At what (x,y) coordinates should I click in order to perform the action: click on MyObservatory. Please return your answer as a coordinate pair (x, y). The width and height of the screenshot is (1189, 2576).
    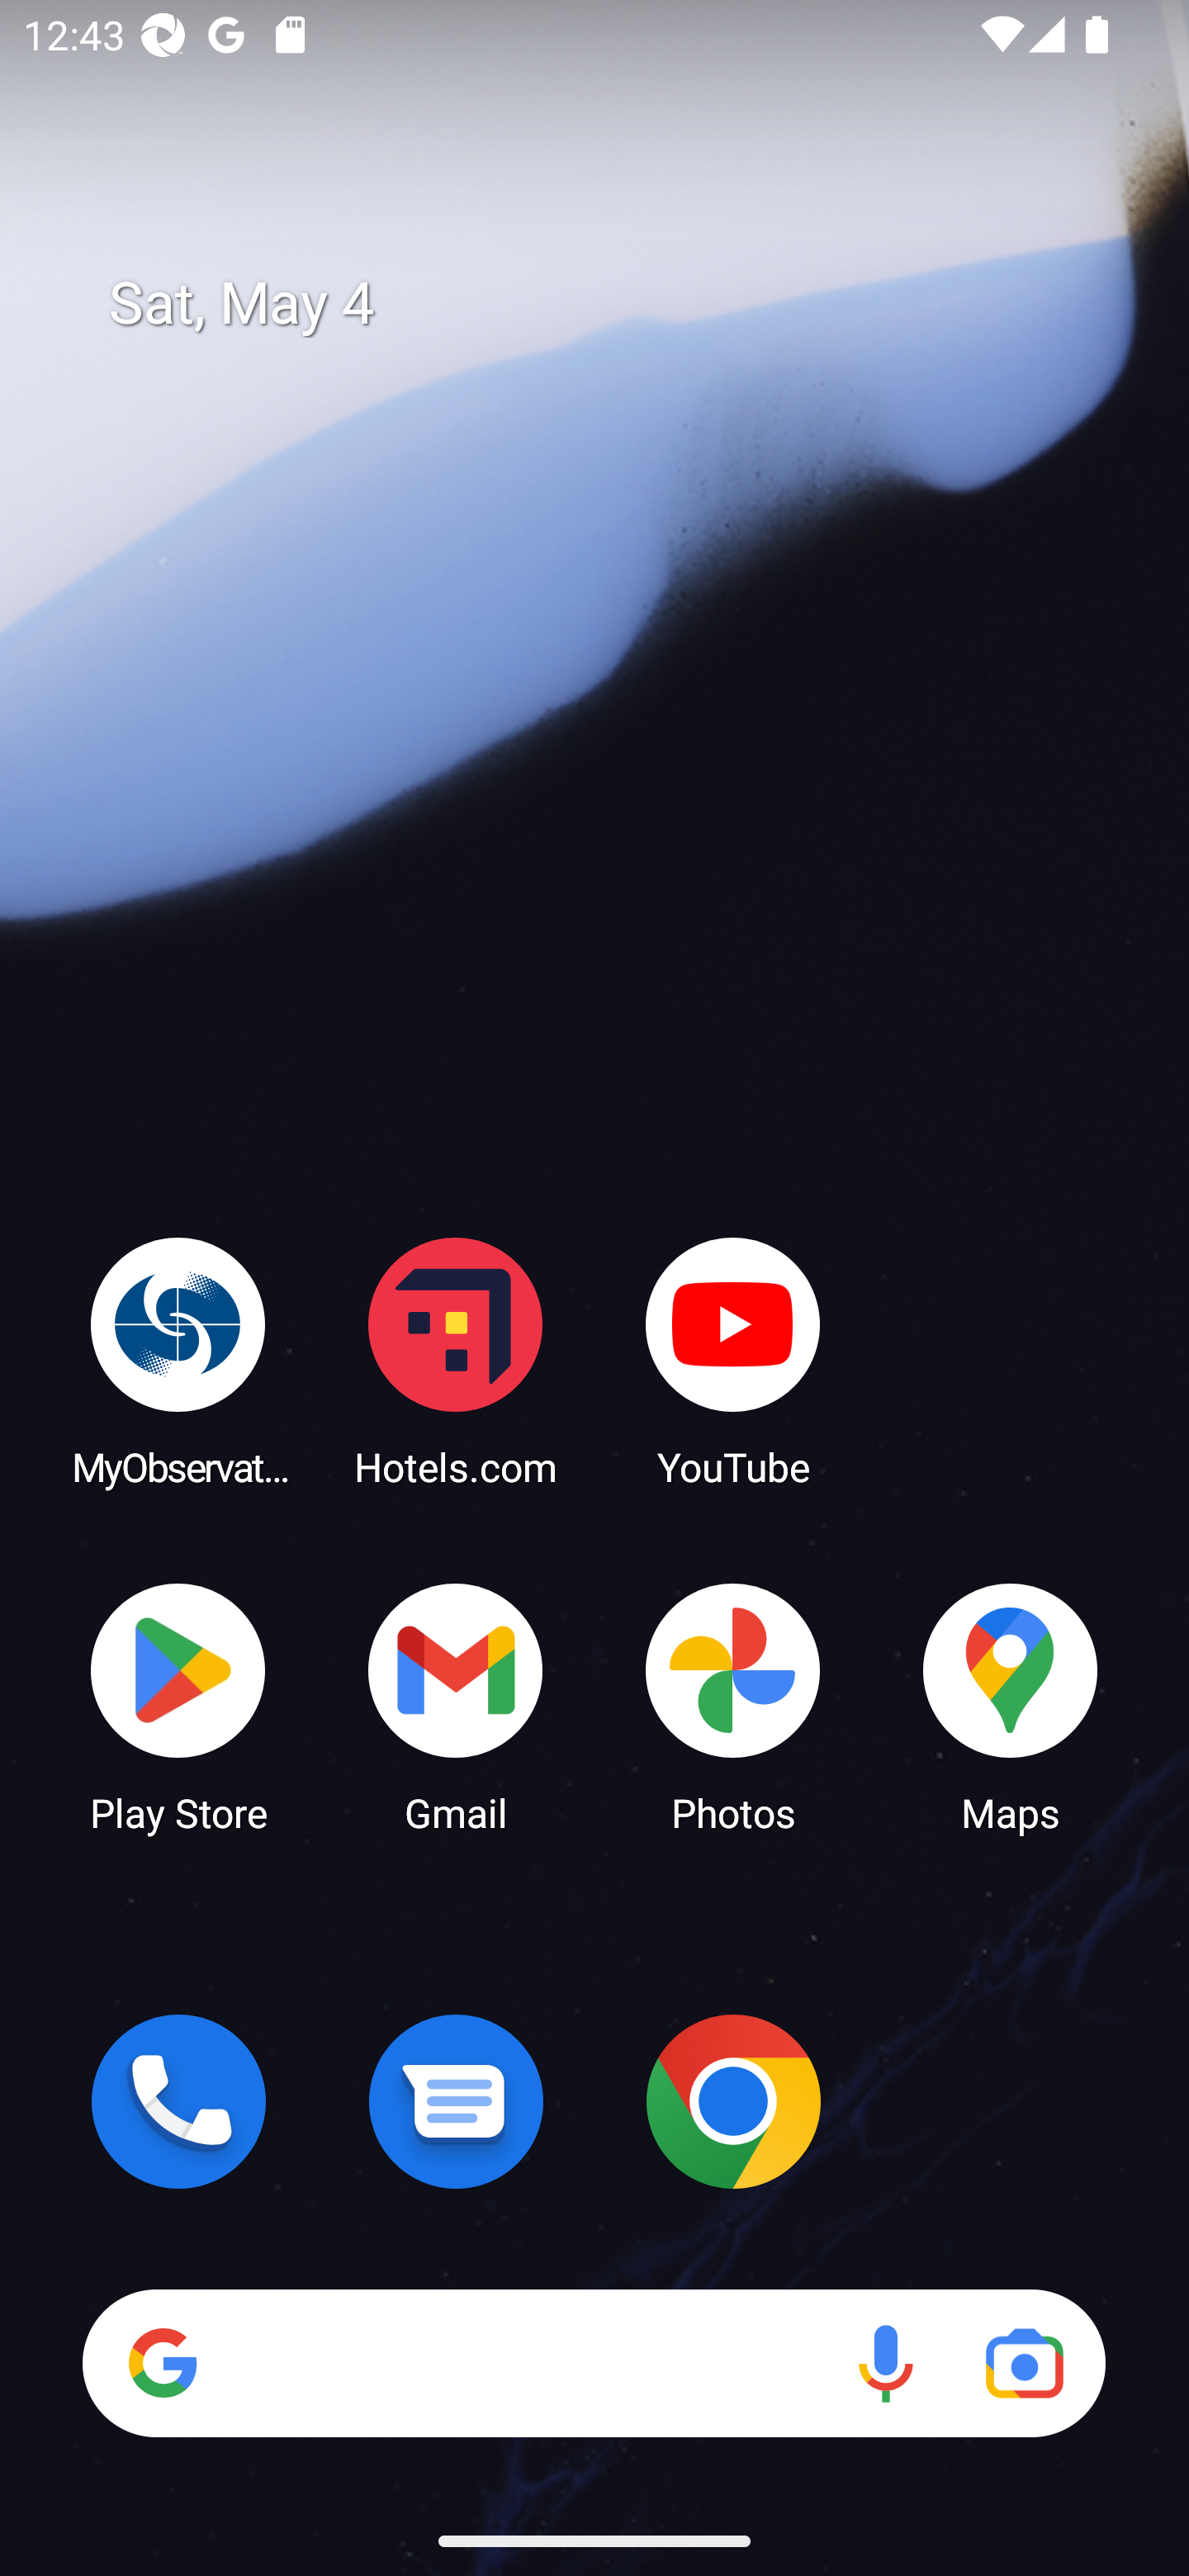
    Looking at the image, I should click on (178, 1361).